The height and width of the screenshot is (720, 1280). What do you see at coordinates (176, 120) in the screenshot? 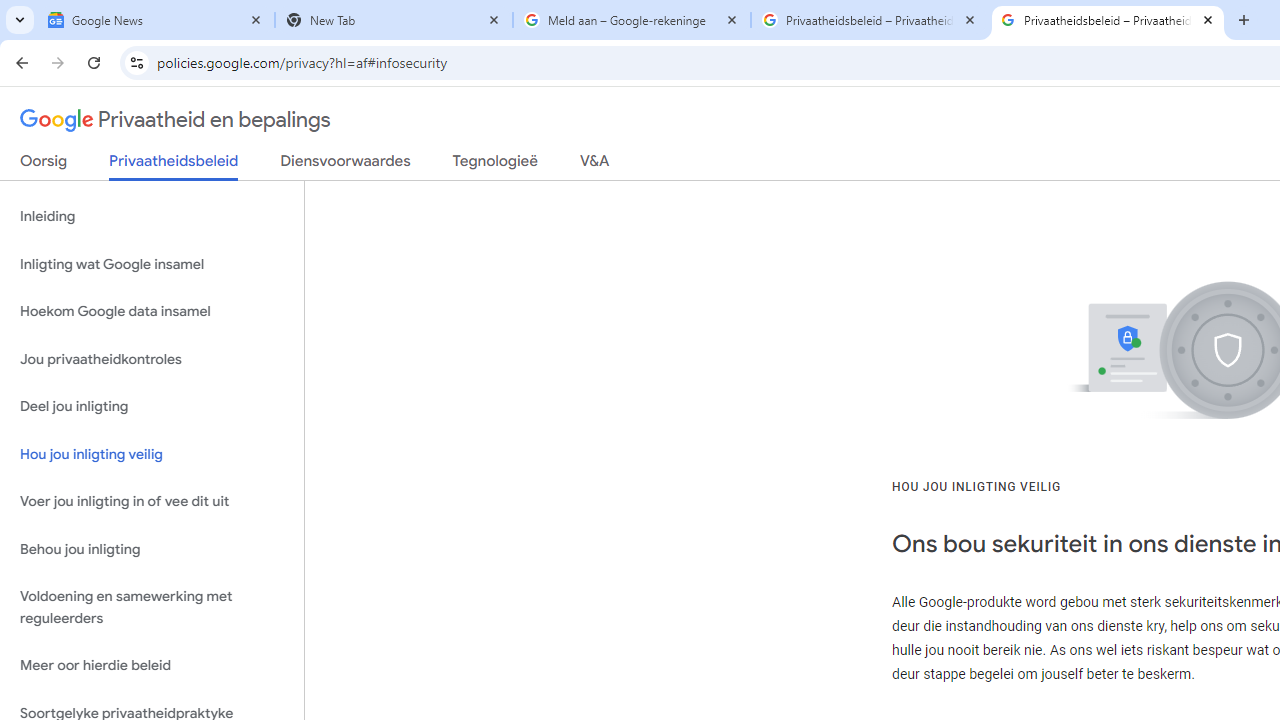
I see `Privaatheid en bepalings` at bounding box center [176, 120].